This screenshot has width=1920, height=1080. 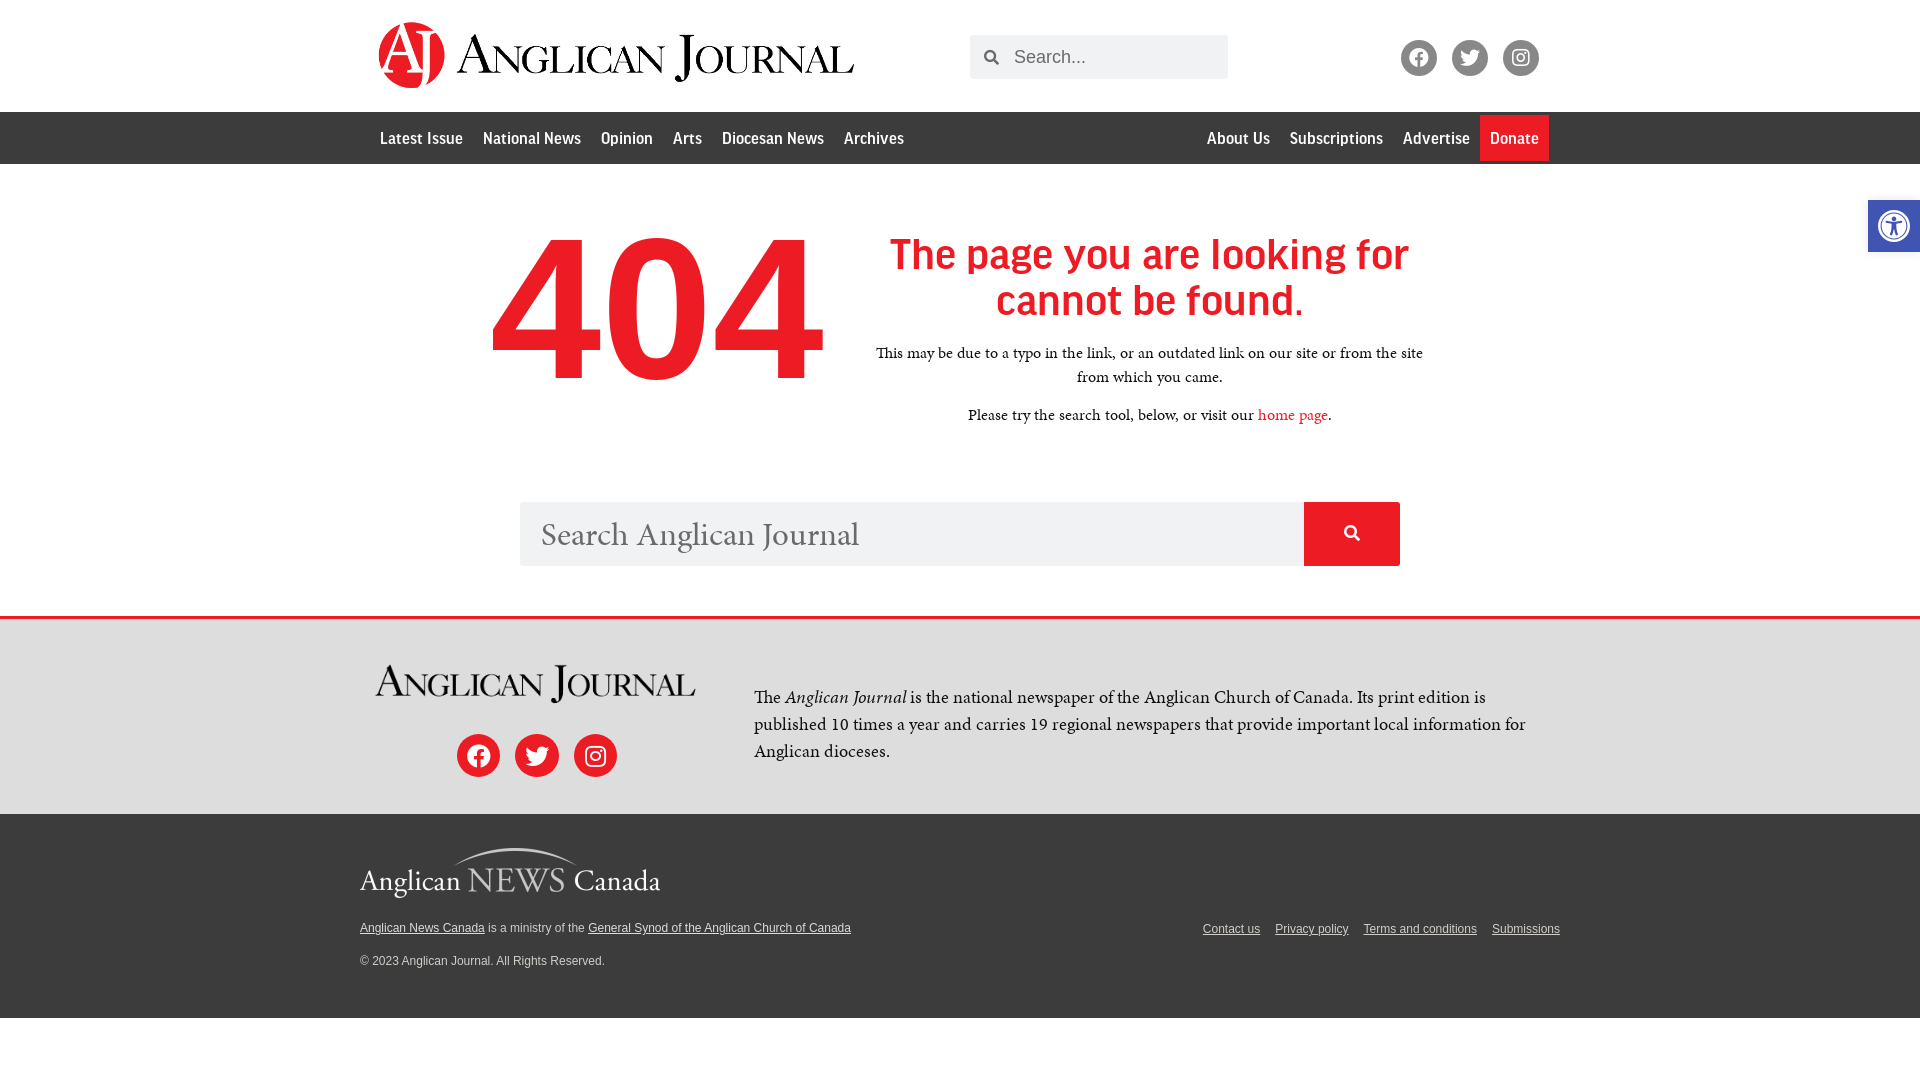 I want to click on General Synod of the Anglican Church of Canada, so click(x=720, y=928).